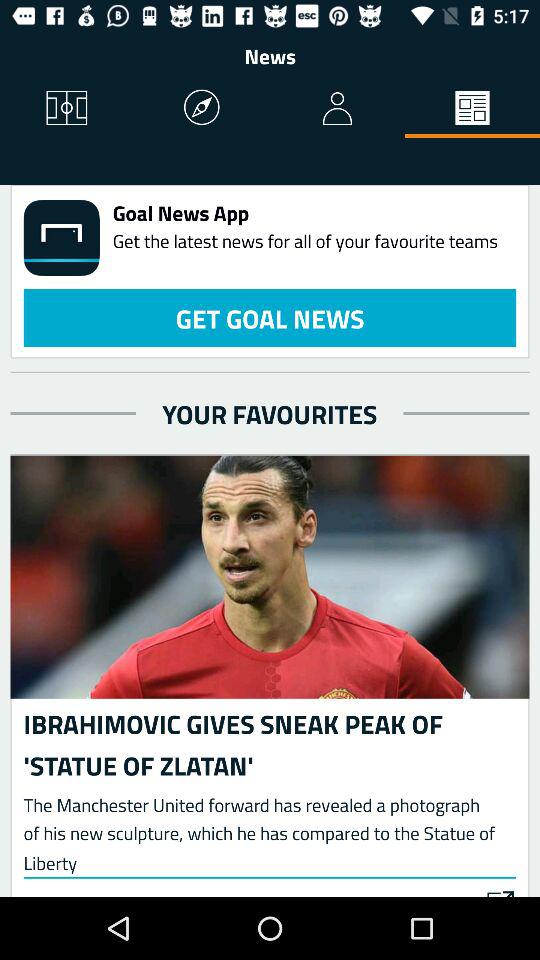  Describe the element at coordinates (472, 108) in the screenshot. I see `select the icon to the right of the news icon` at that location.